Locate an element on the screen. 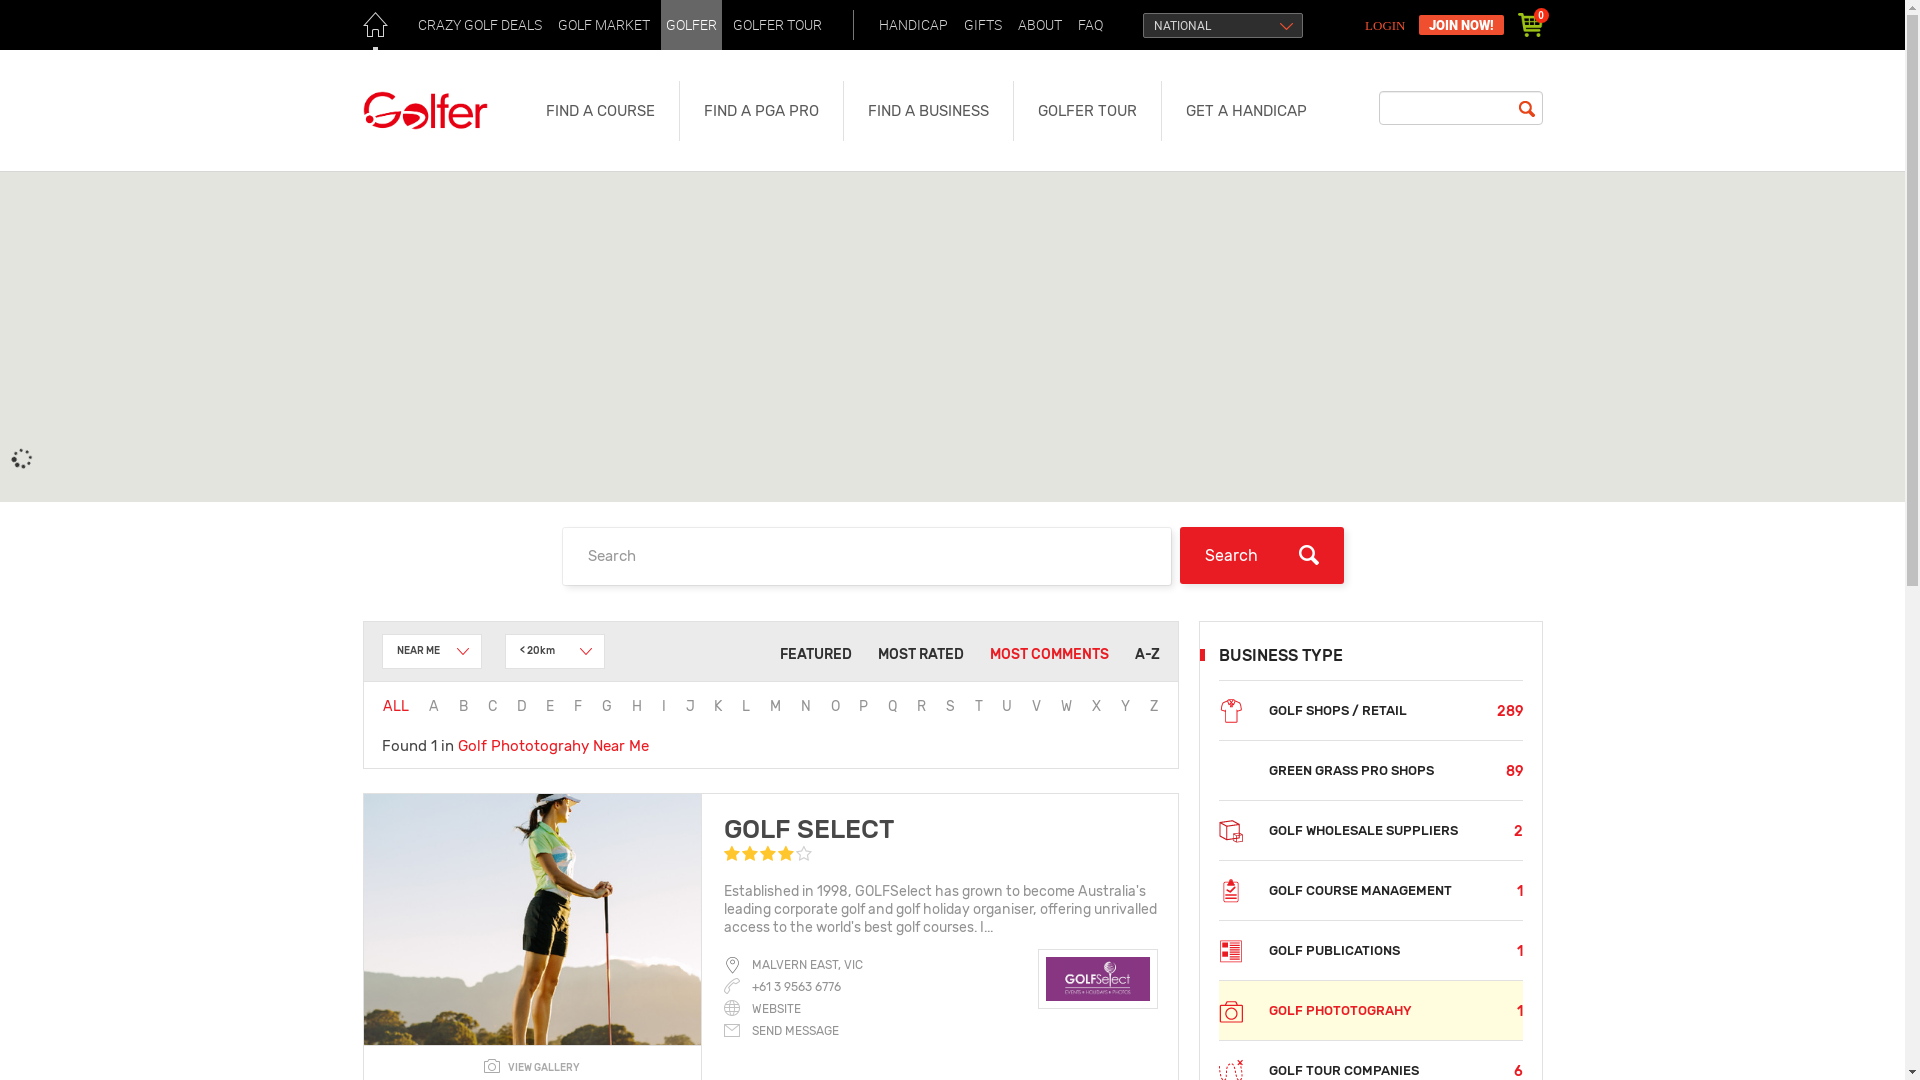 This screenshot has width=1920, height=1080. A is located at coordinates (434, 706).